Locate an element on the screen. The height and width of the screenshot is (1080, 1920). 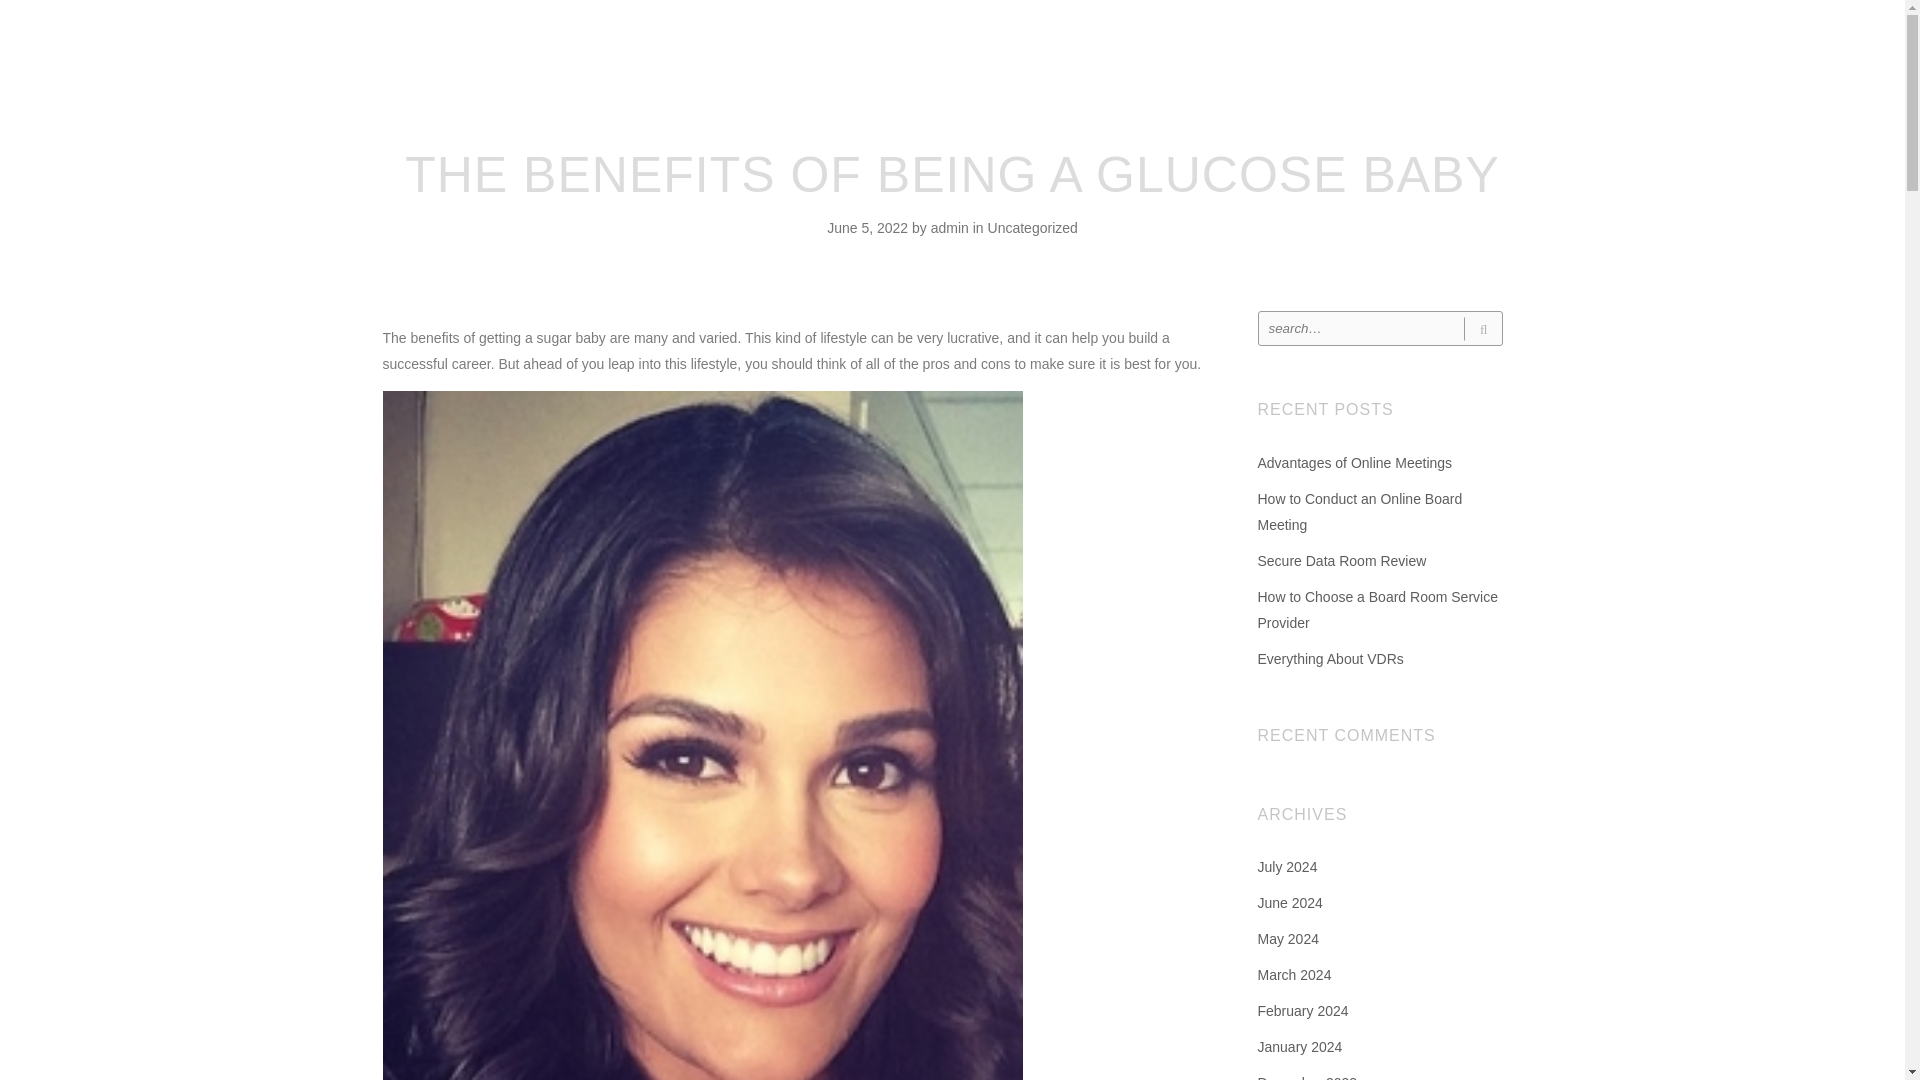
How to Conduct an Online Board Meeting is located at coordinates (1360, 512).